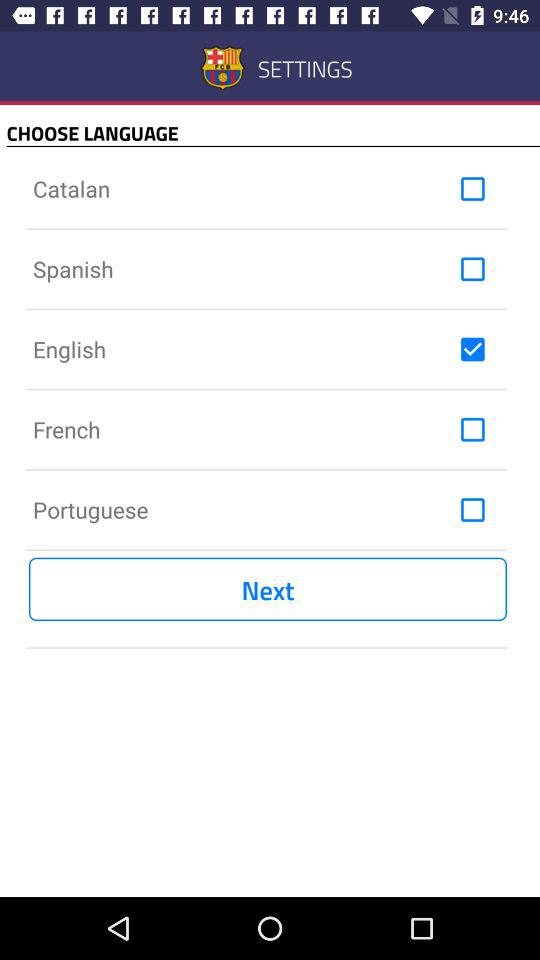 This screenshot has width=540, height=960. What do you see at coordinates (472, 269) in the screenshot?
I see `select spanish language` at bounding box center [472, 269].